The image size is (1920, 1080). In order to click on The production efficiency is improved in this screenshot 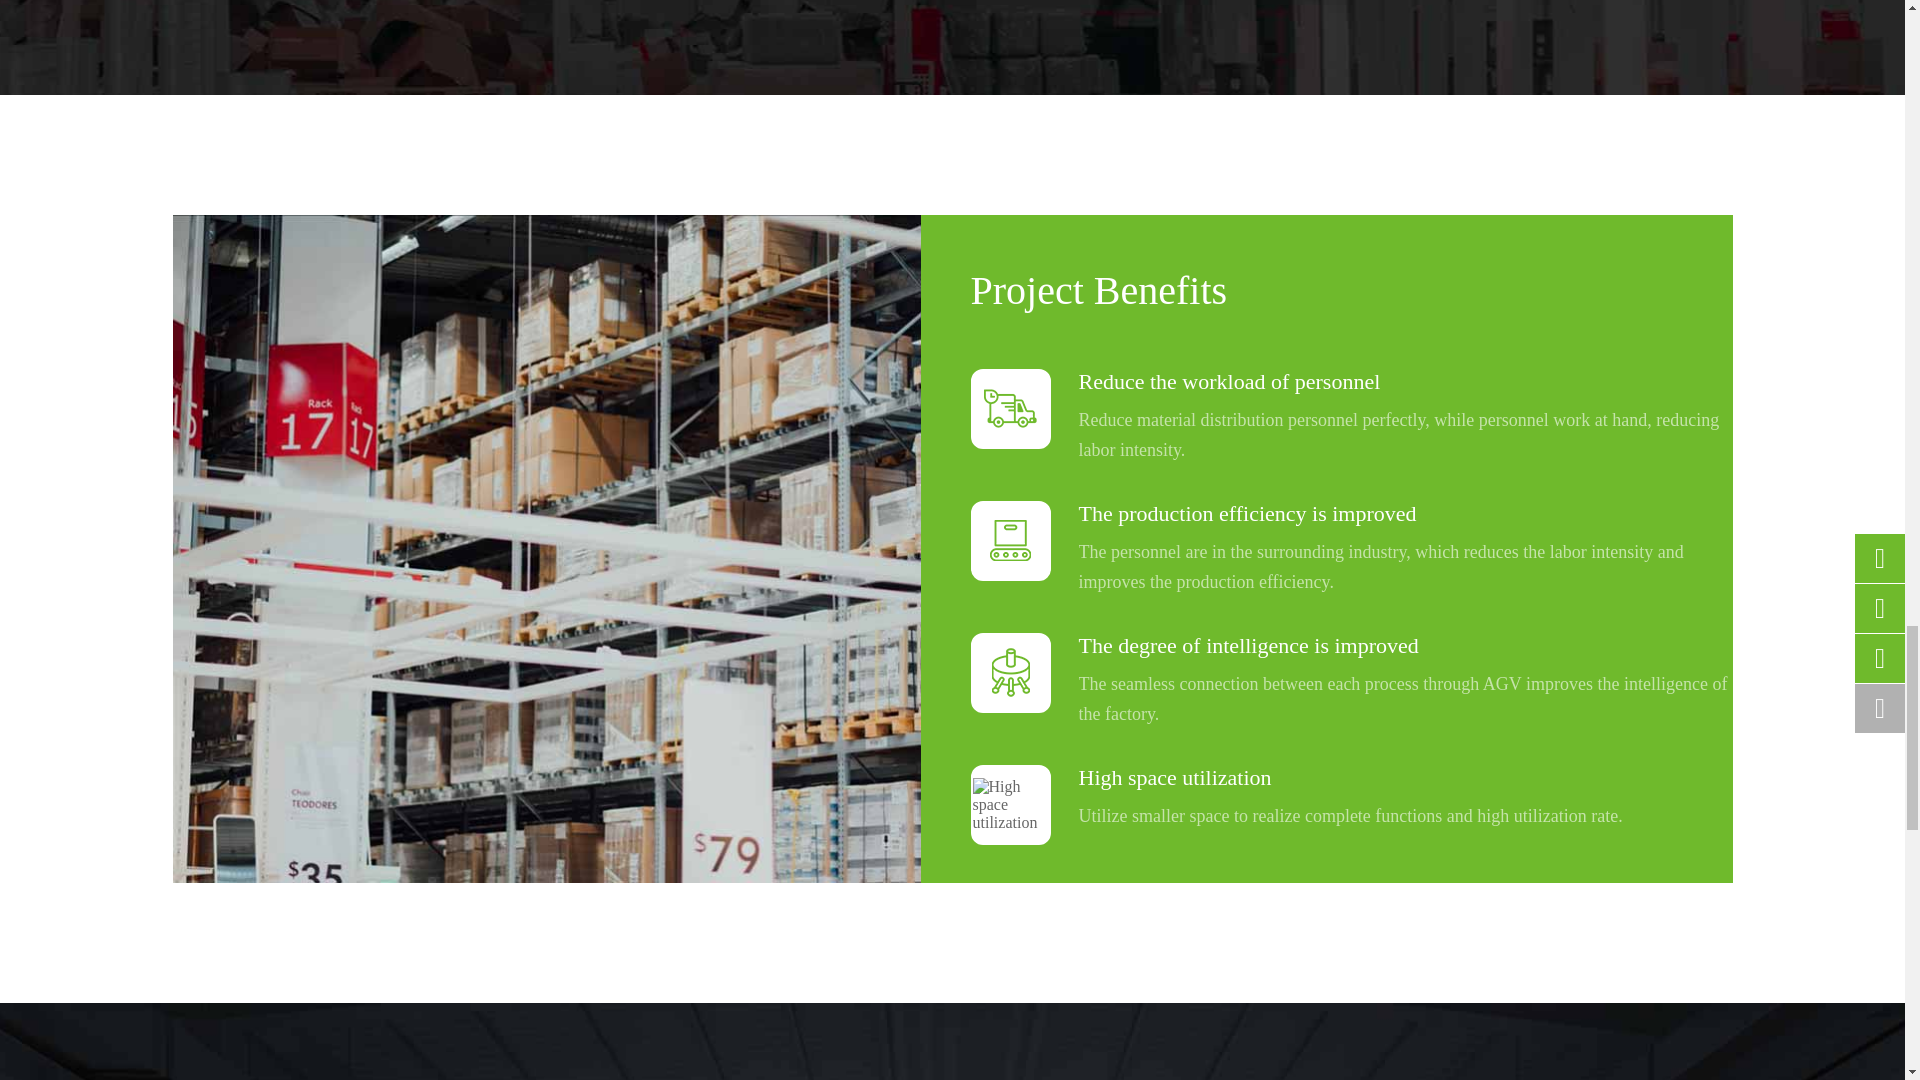, I will do `click(1010, 540)`.